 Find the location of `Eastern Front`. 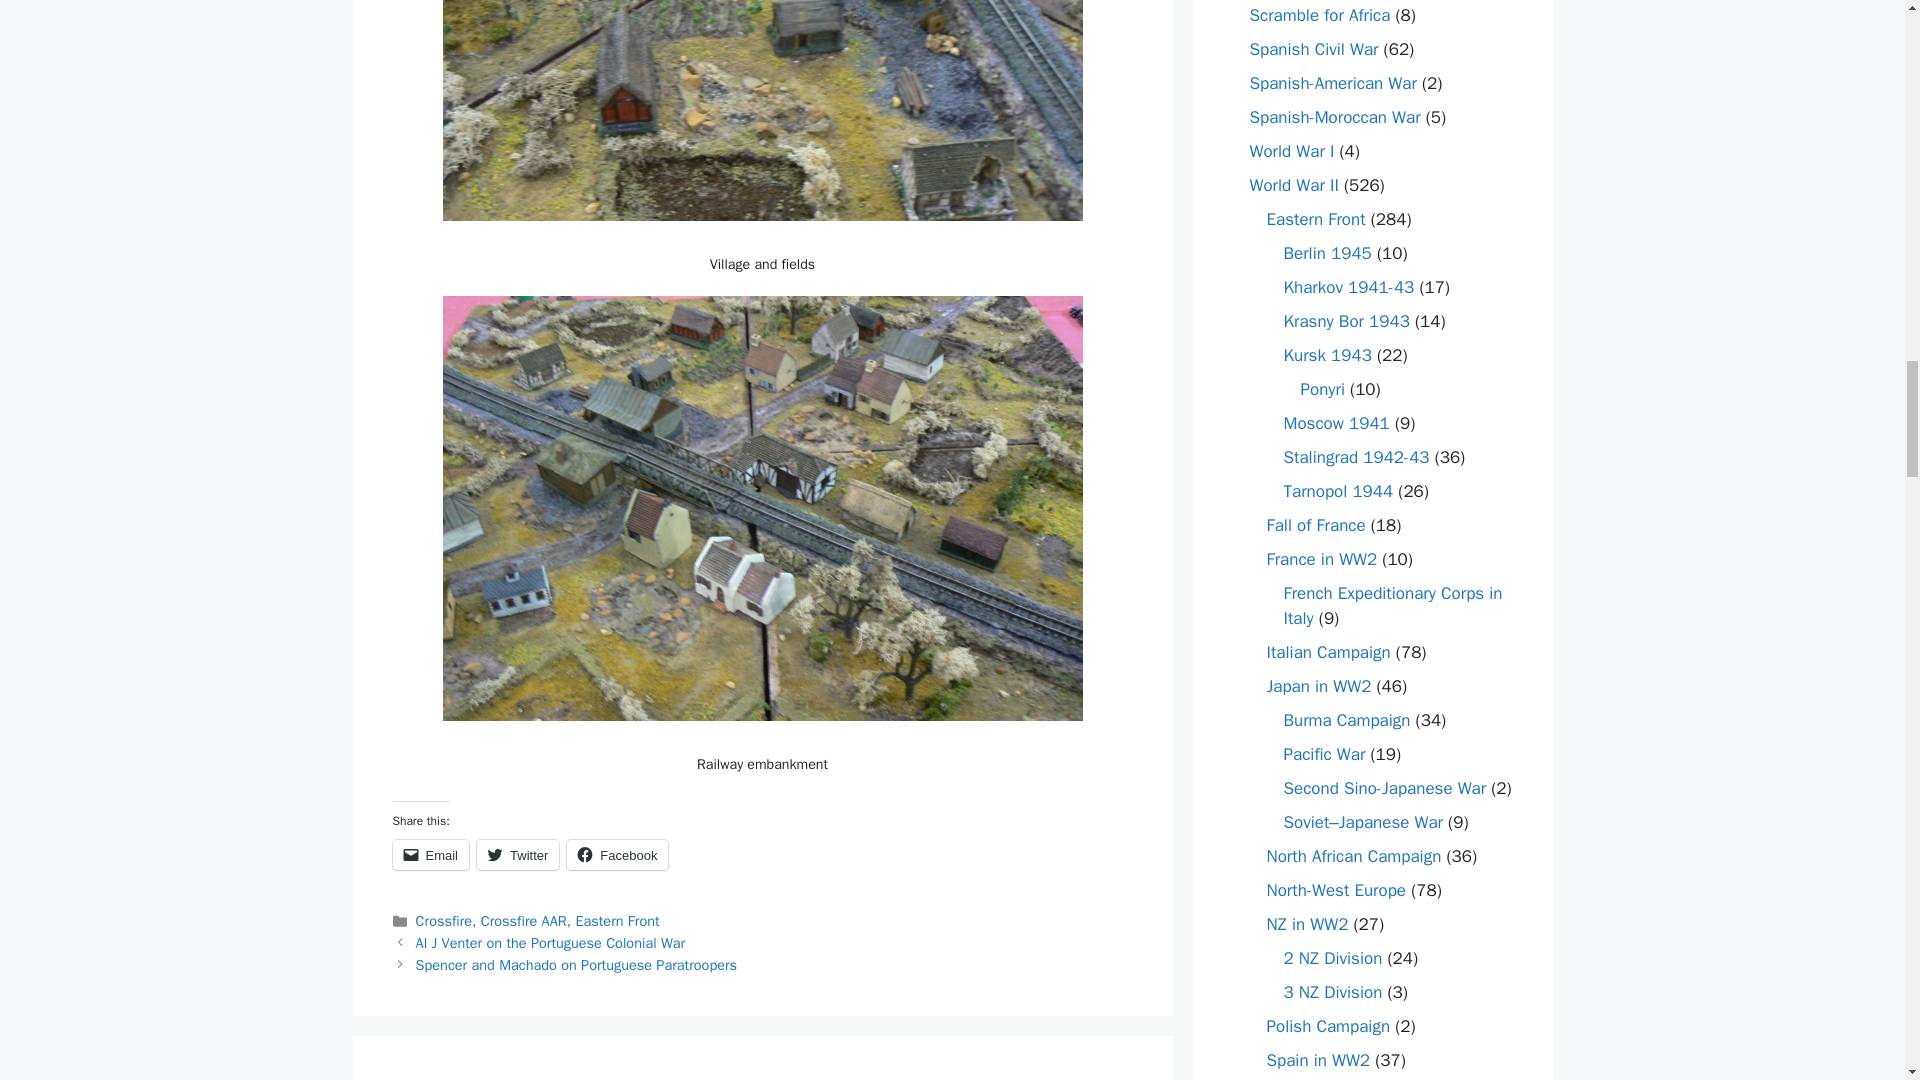

Eastern Front is located at coordinates (616, 920).